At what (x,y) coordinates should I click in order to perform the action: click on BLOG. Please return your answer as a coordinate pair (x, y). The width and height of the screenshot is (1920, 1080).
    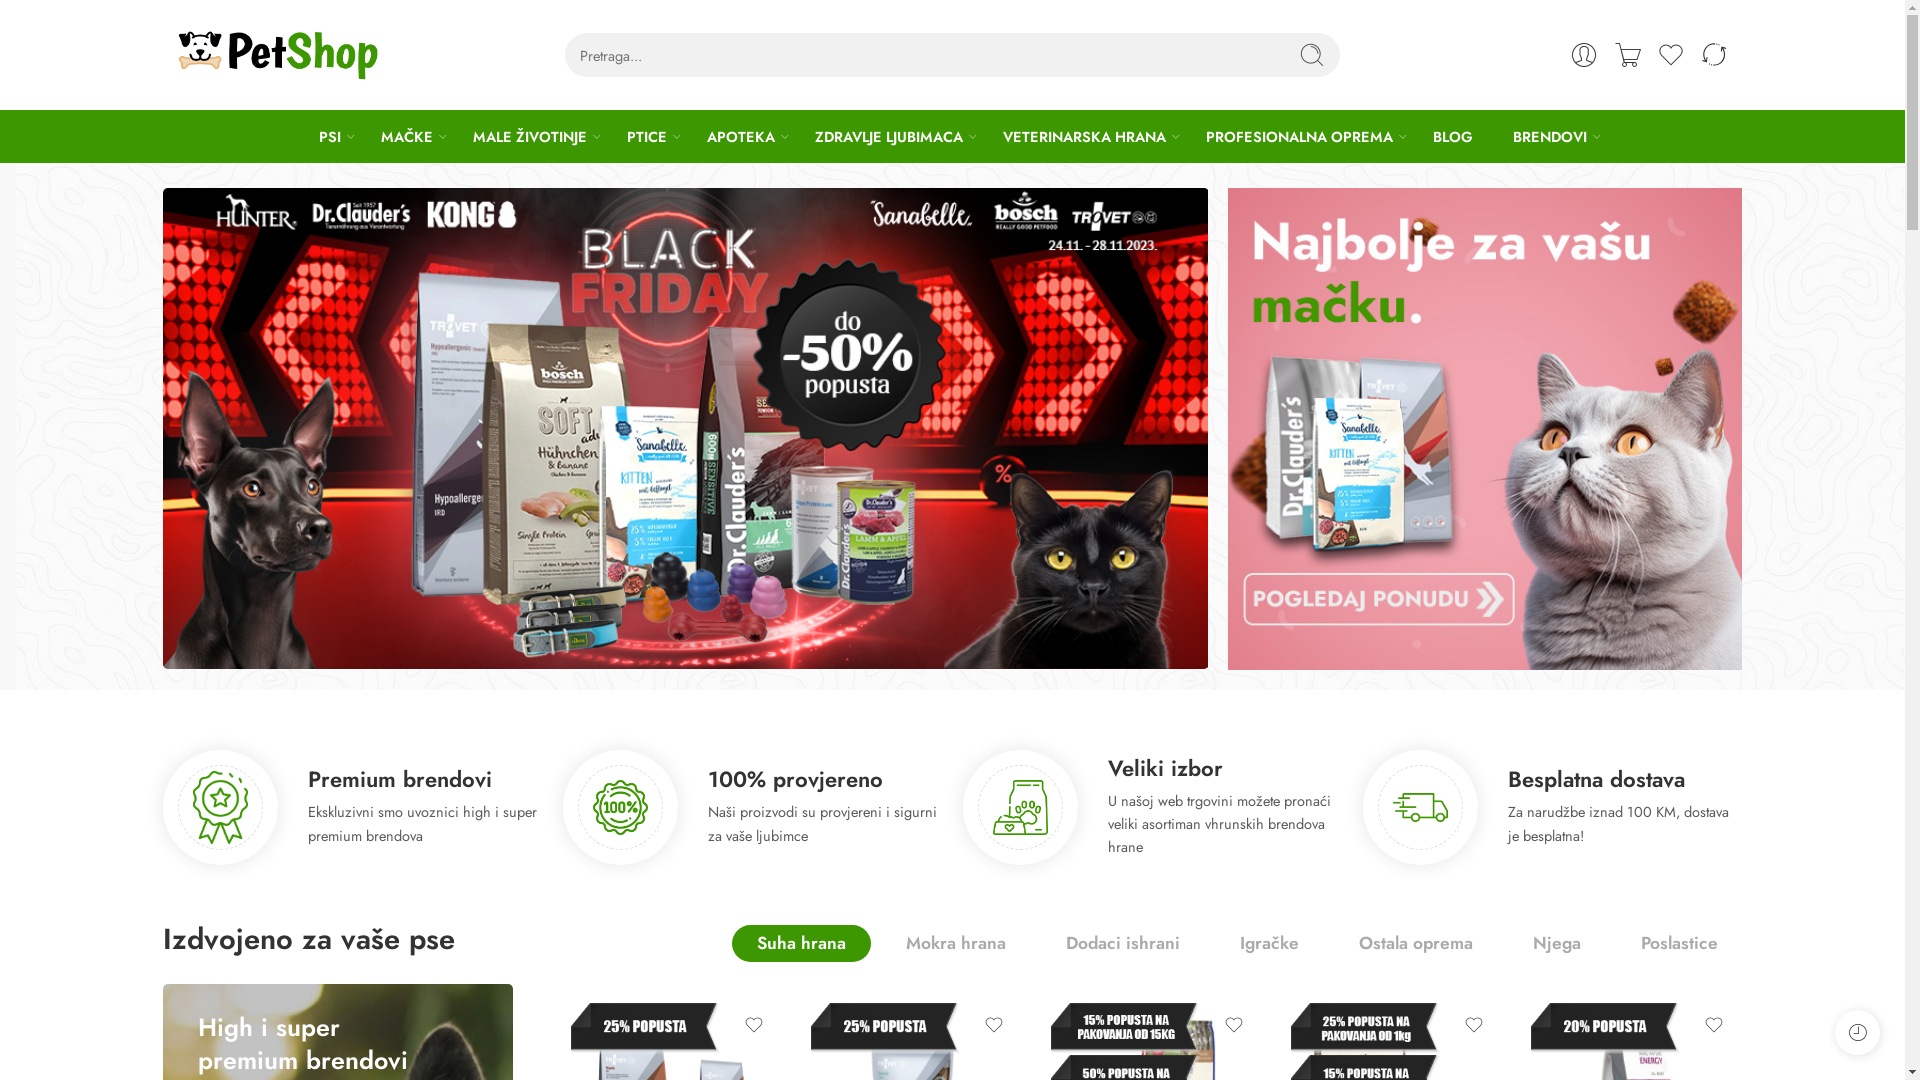
    Looking at the image, I should click on (1452, 136).